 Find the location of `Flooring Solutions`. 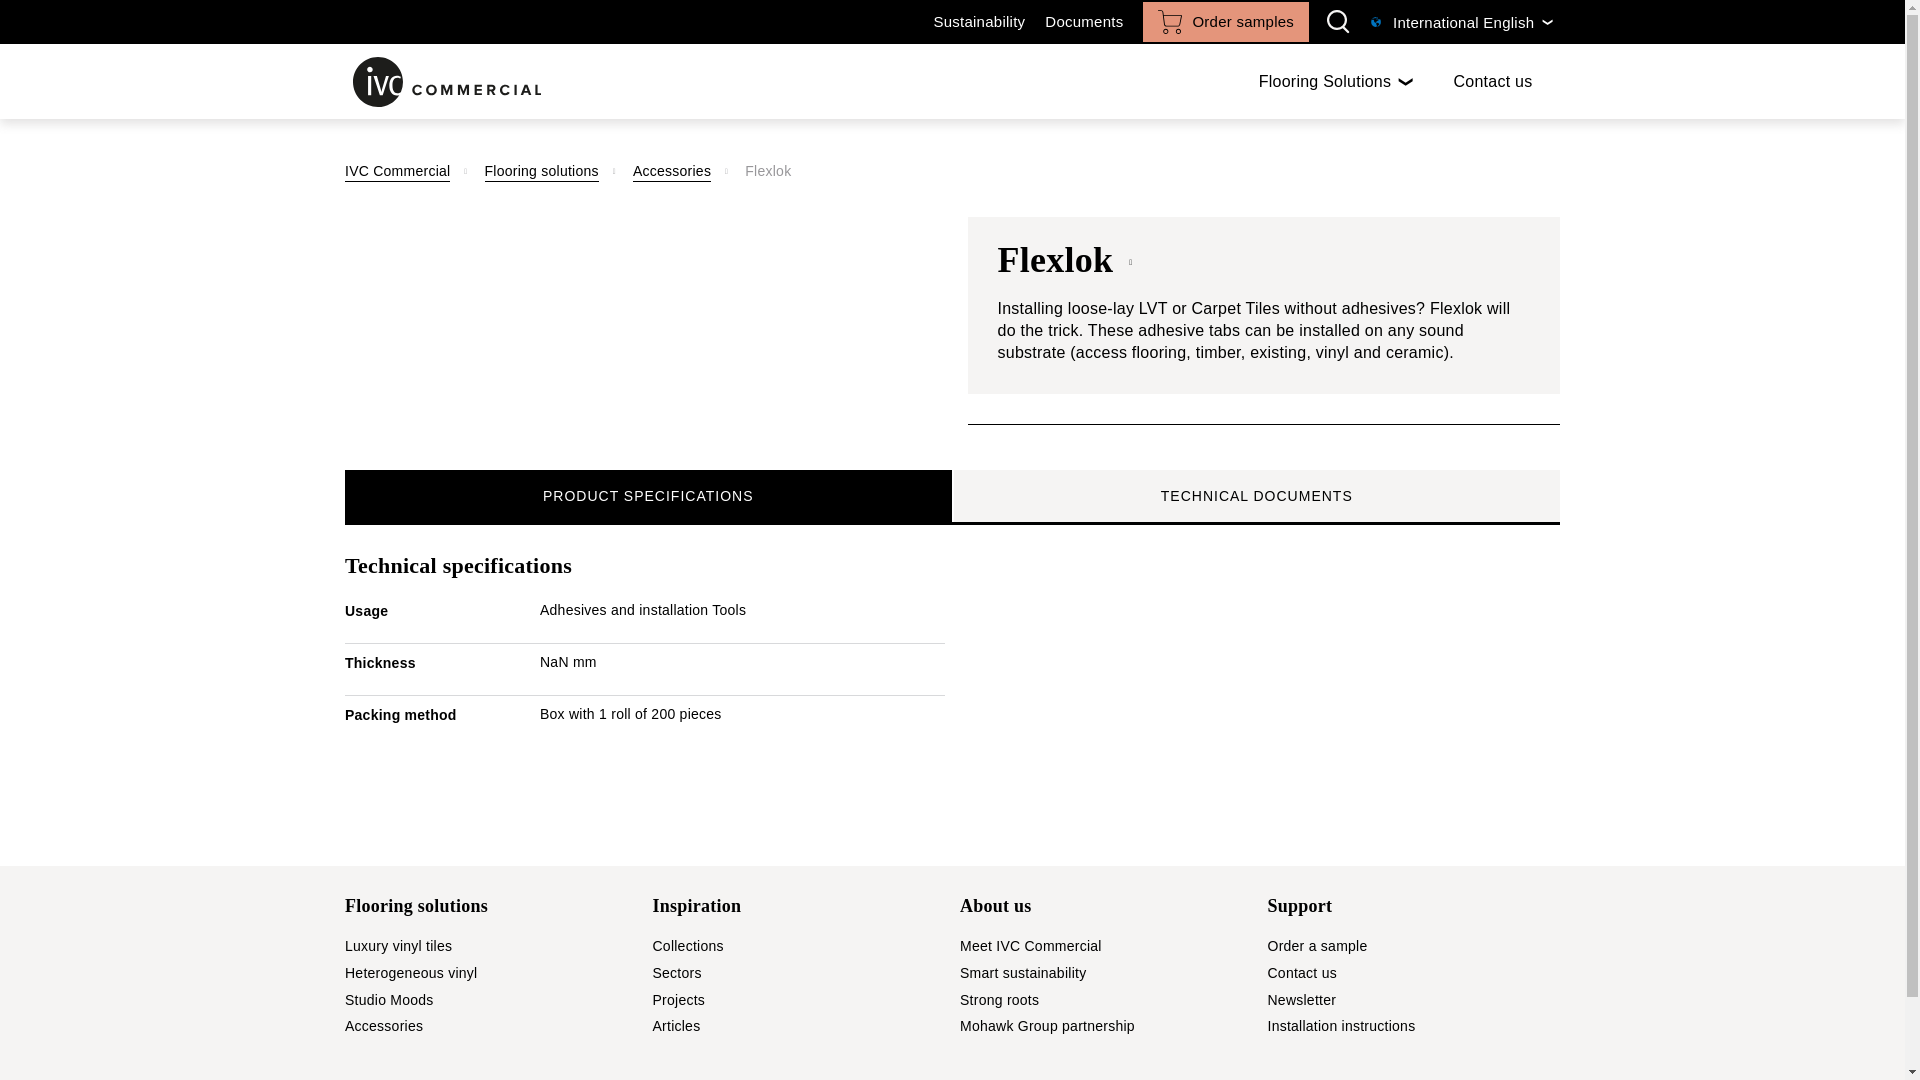

Flooring Solutions is located at coordinates (1336, 80).